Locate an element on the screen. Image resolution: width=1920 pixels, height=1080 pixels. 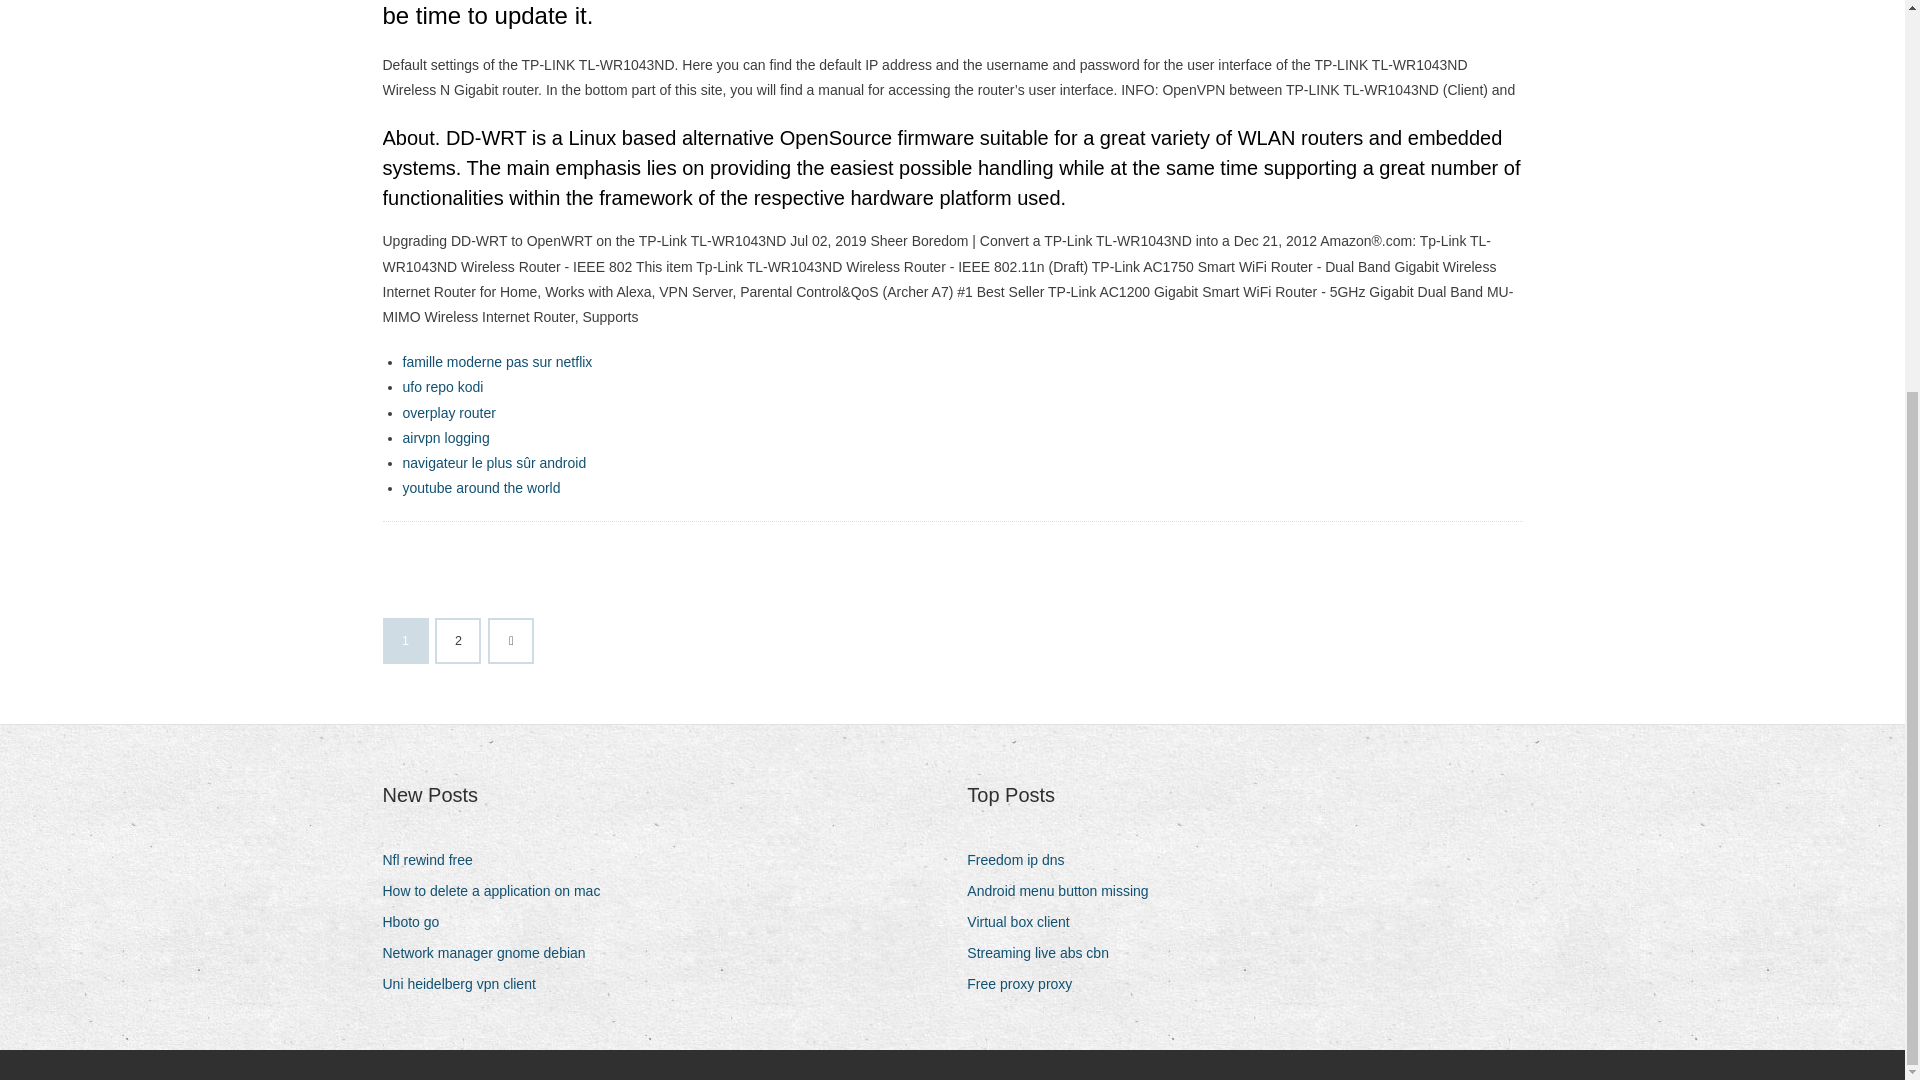
ufo repo kodi is located at coordinates (442, 387).